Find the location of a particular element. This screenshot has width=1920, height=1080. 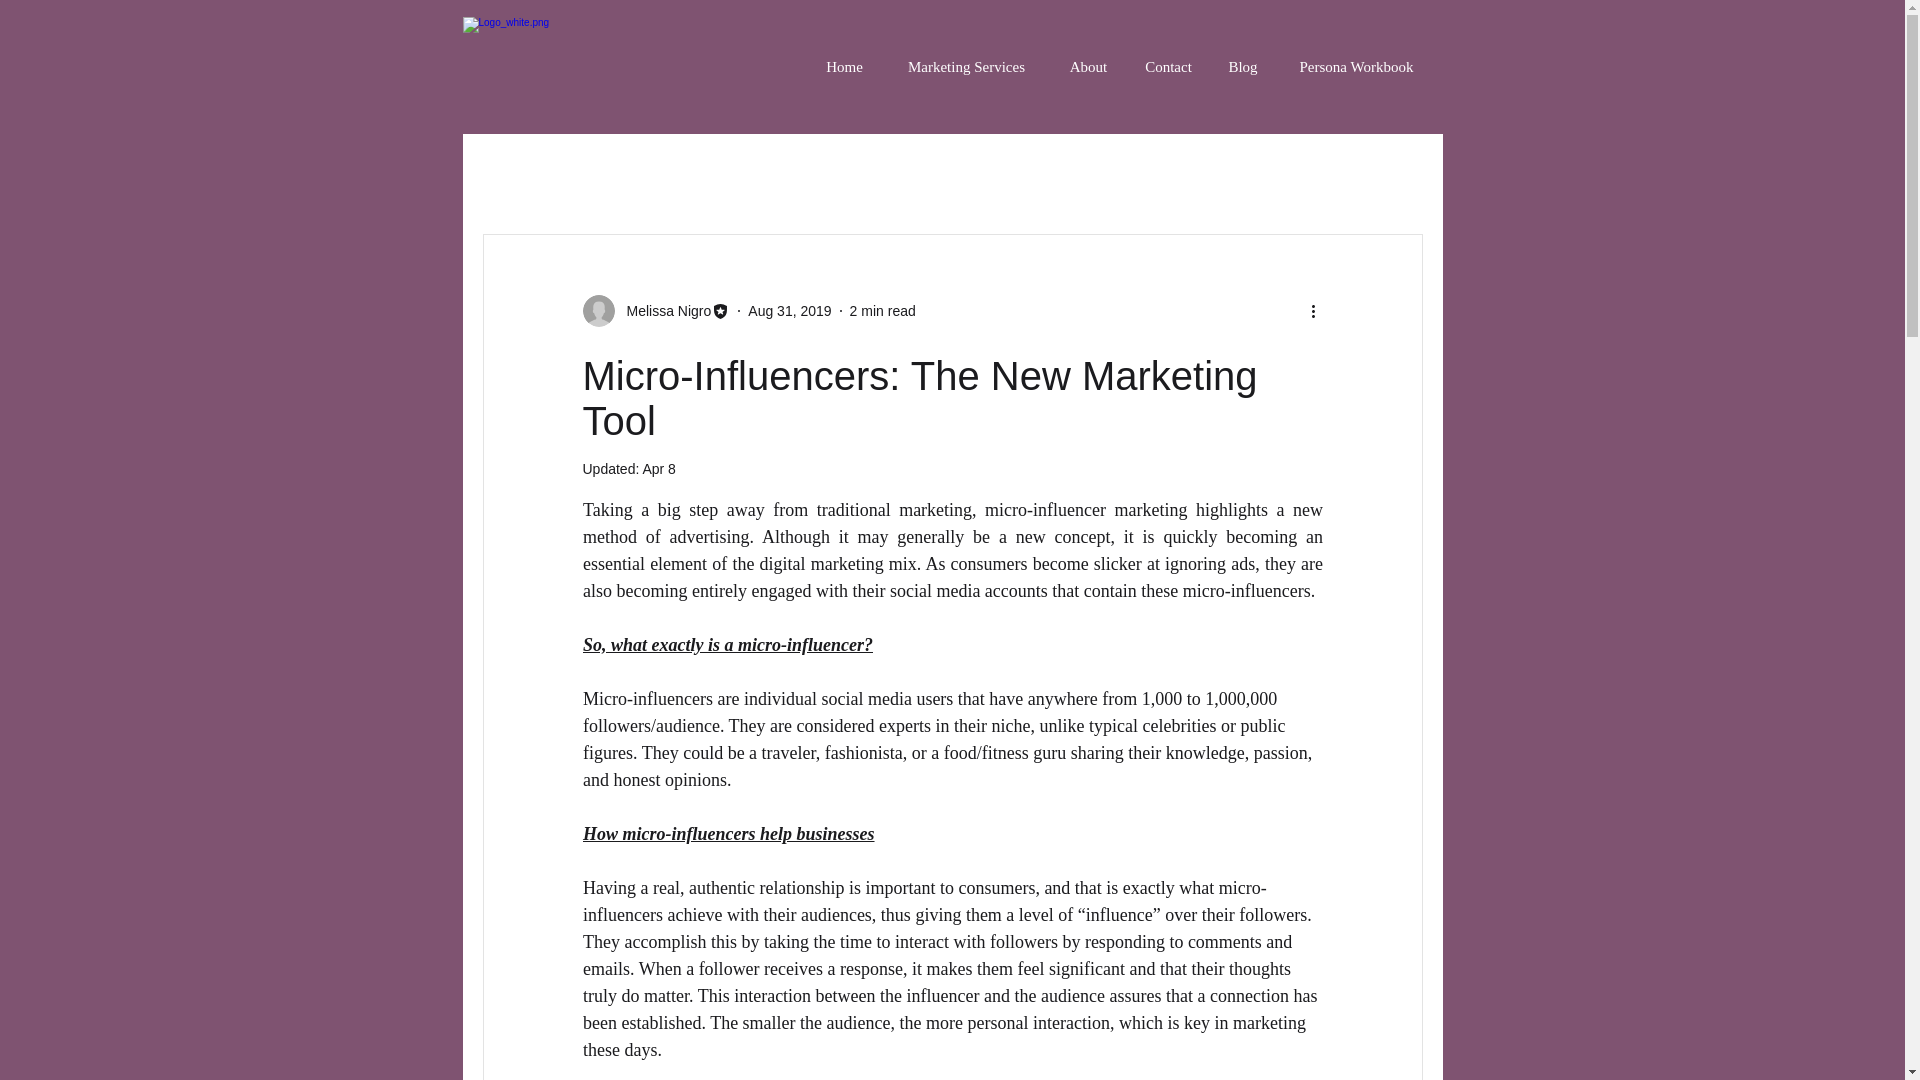

Persona Workbook is located at coordinates (1356, 66).